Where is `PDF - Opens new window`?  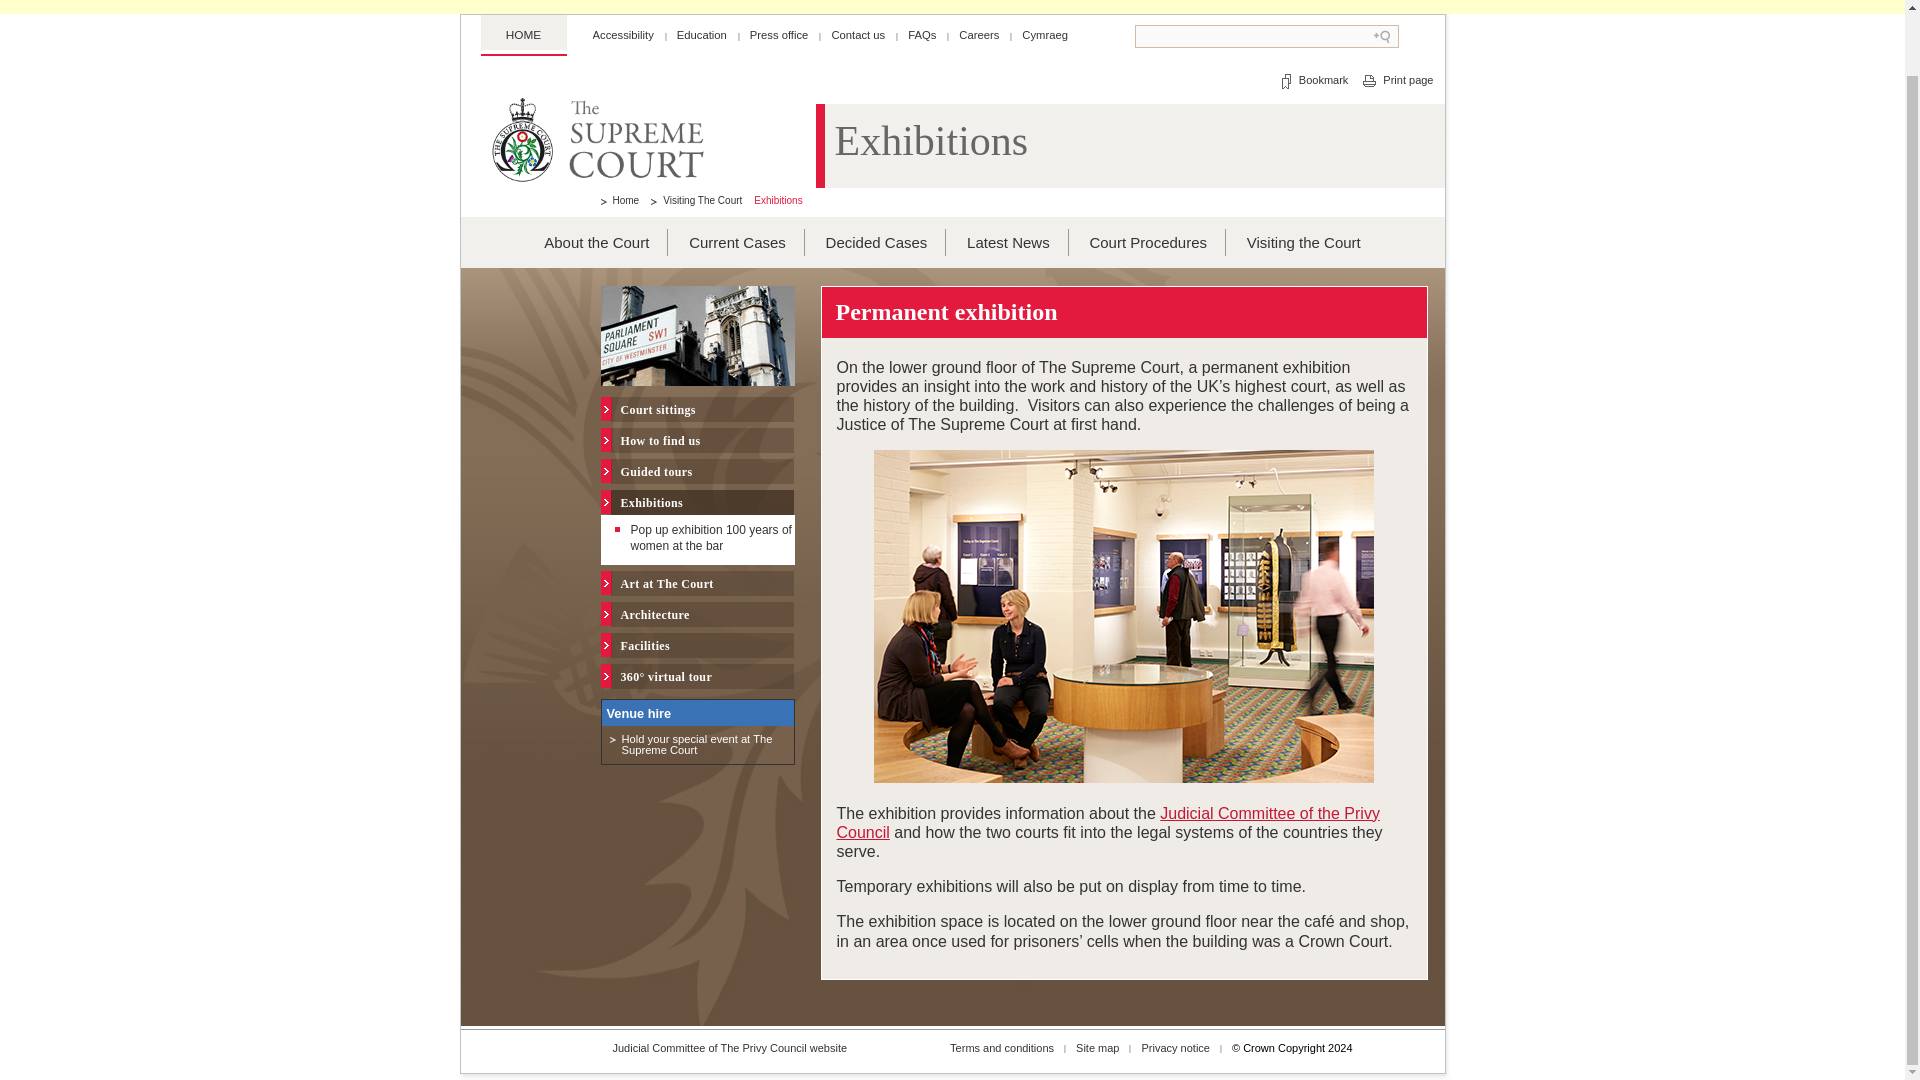
PDF - Opens new window is located at coordinates (698, 745).